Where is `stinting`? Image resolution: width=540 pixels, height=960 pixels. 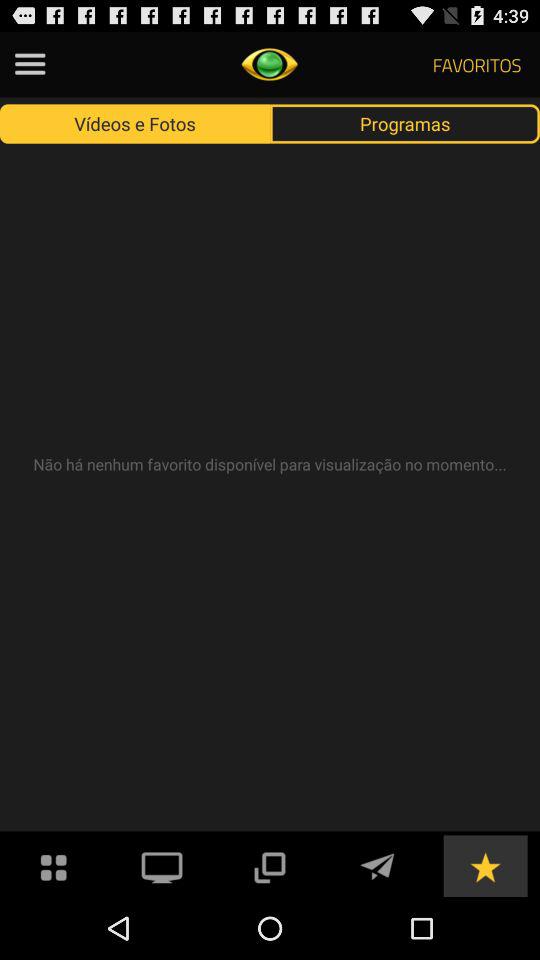 stinting is located at coordinates (30, 64).